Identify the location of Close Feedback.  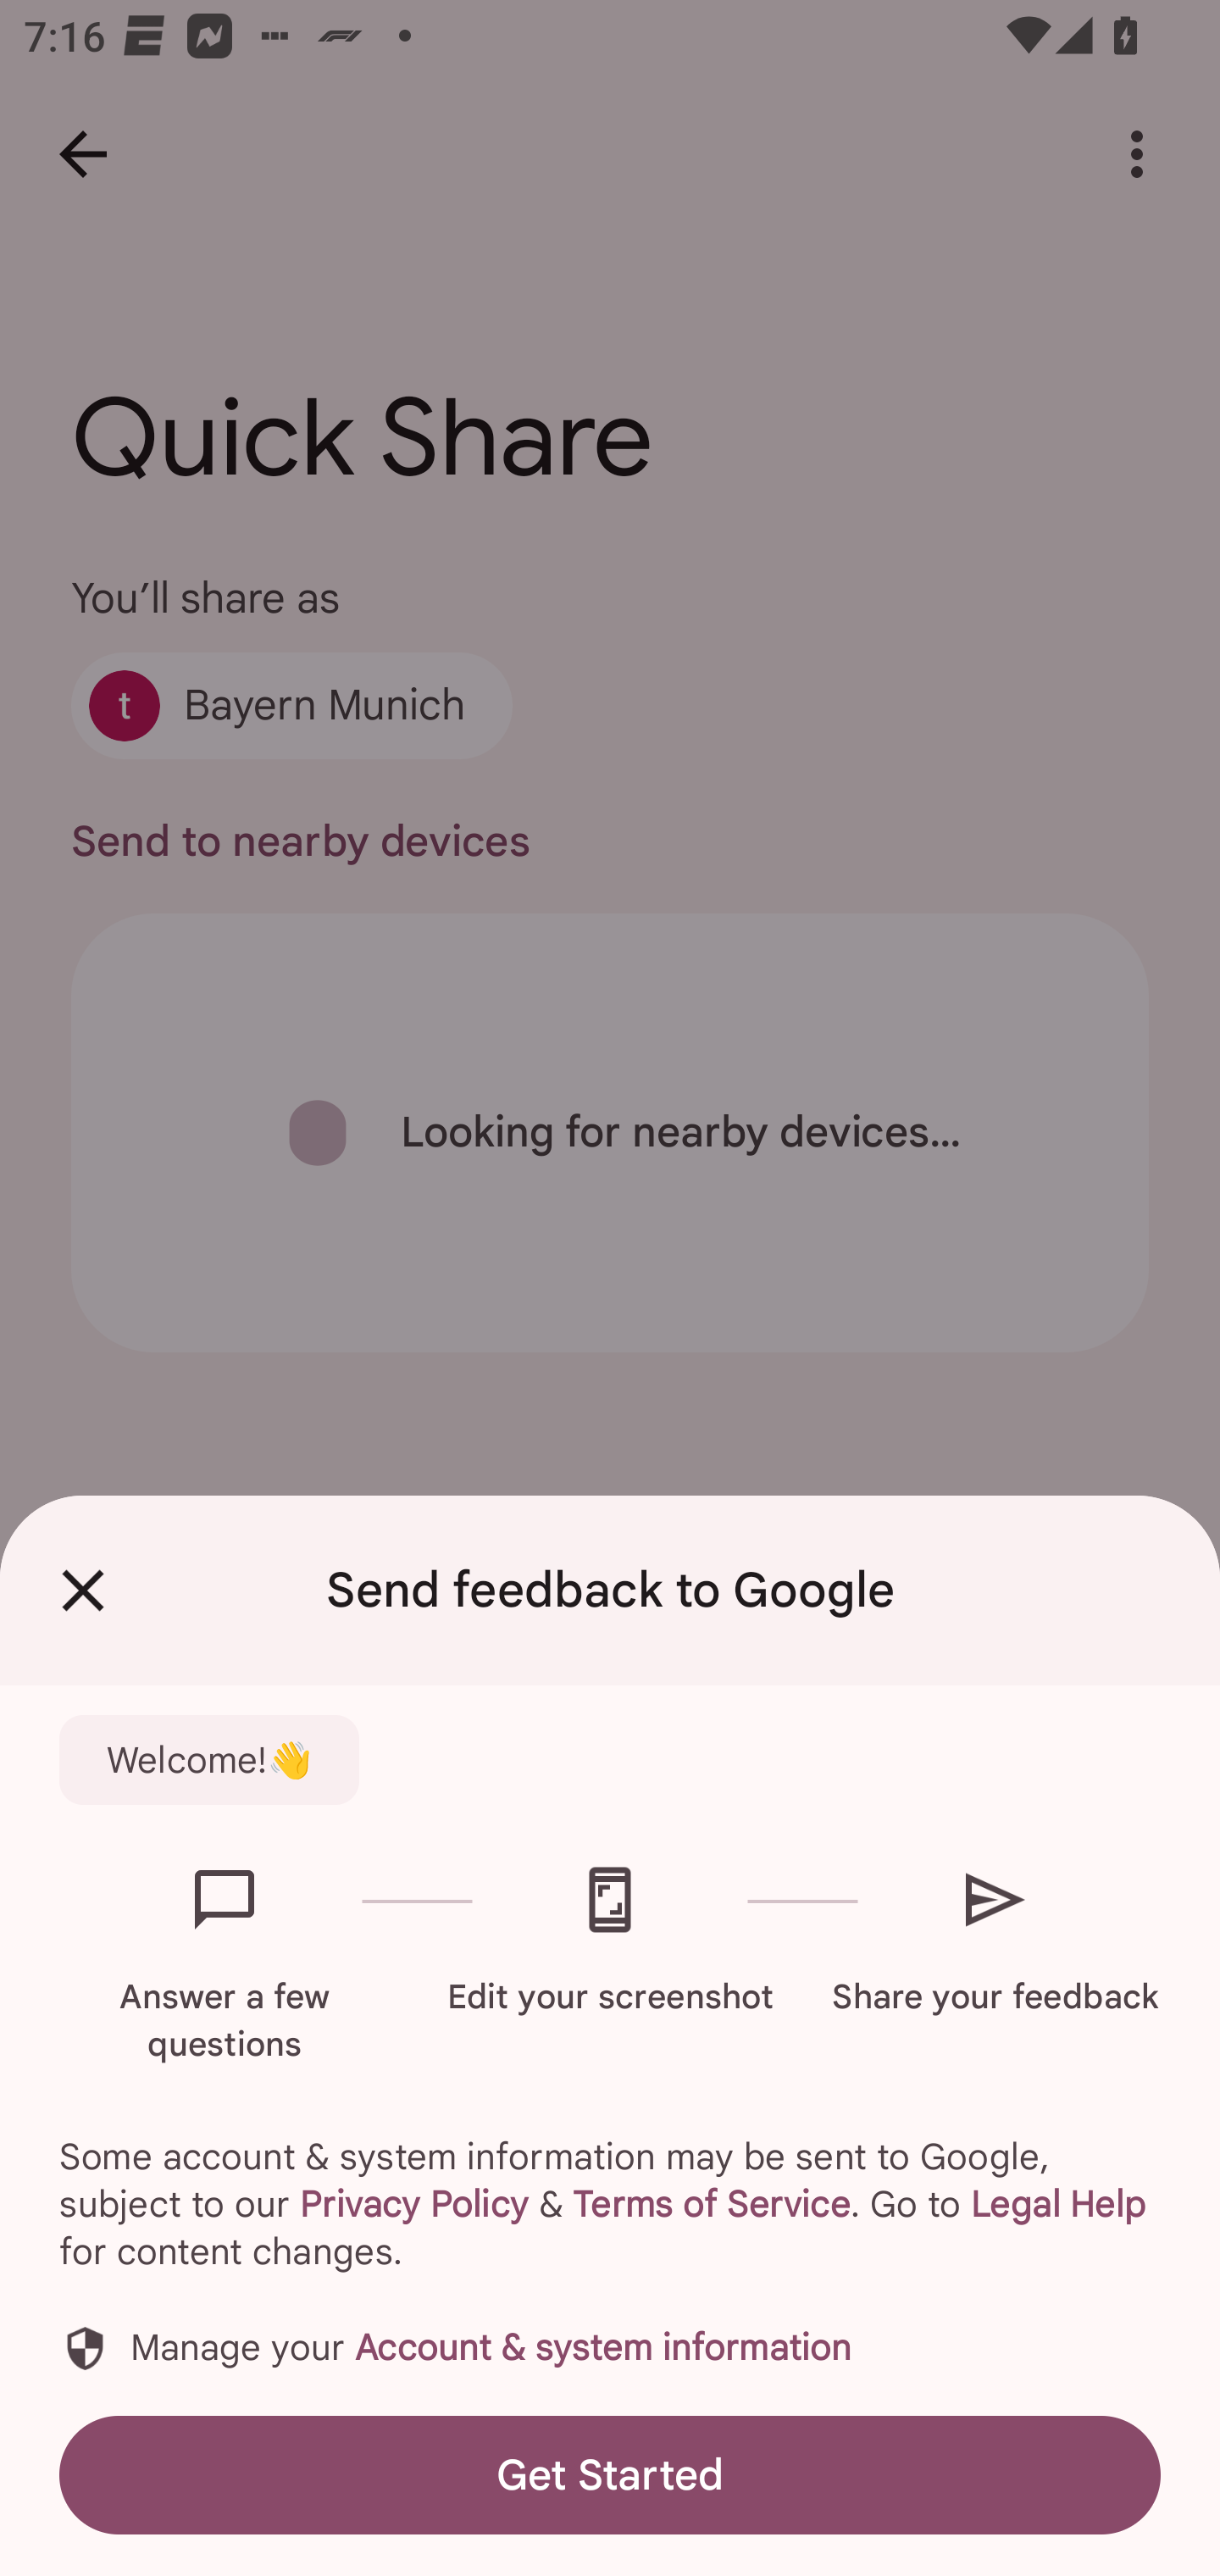
(83, 1591).